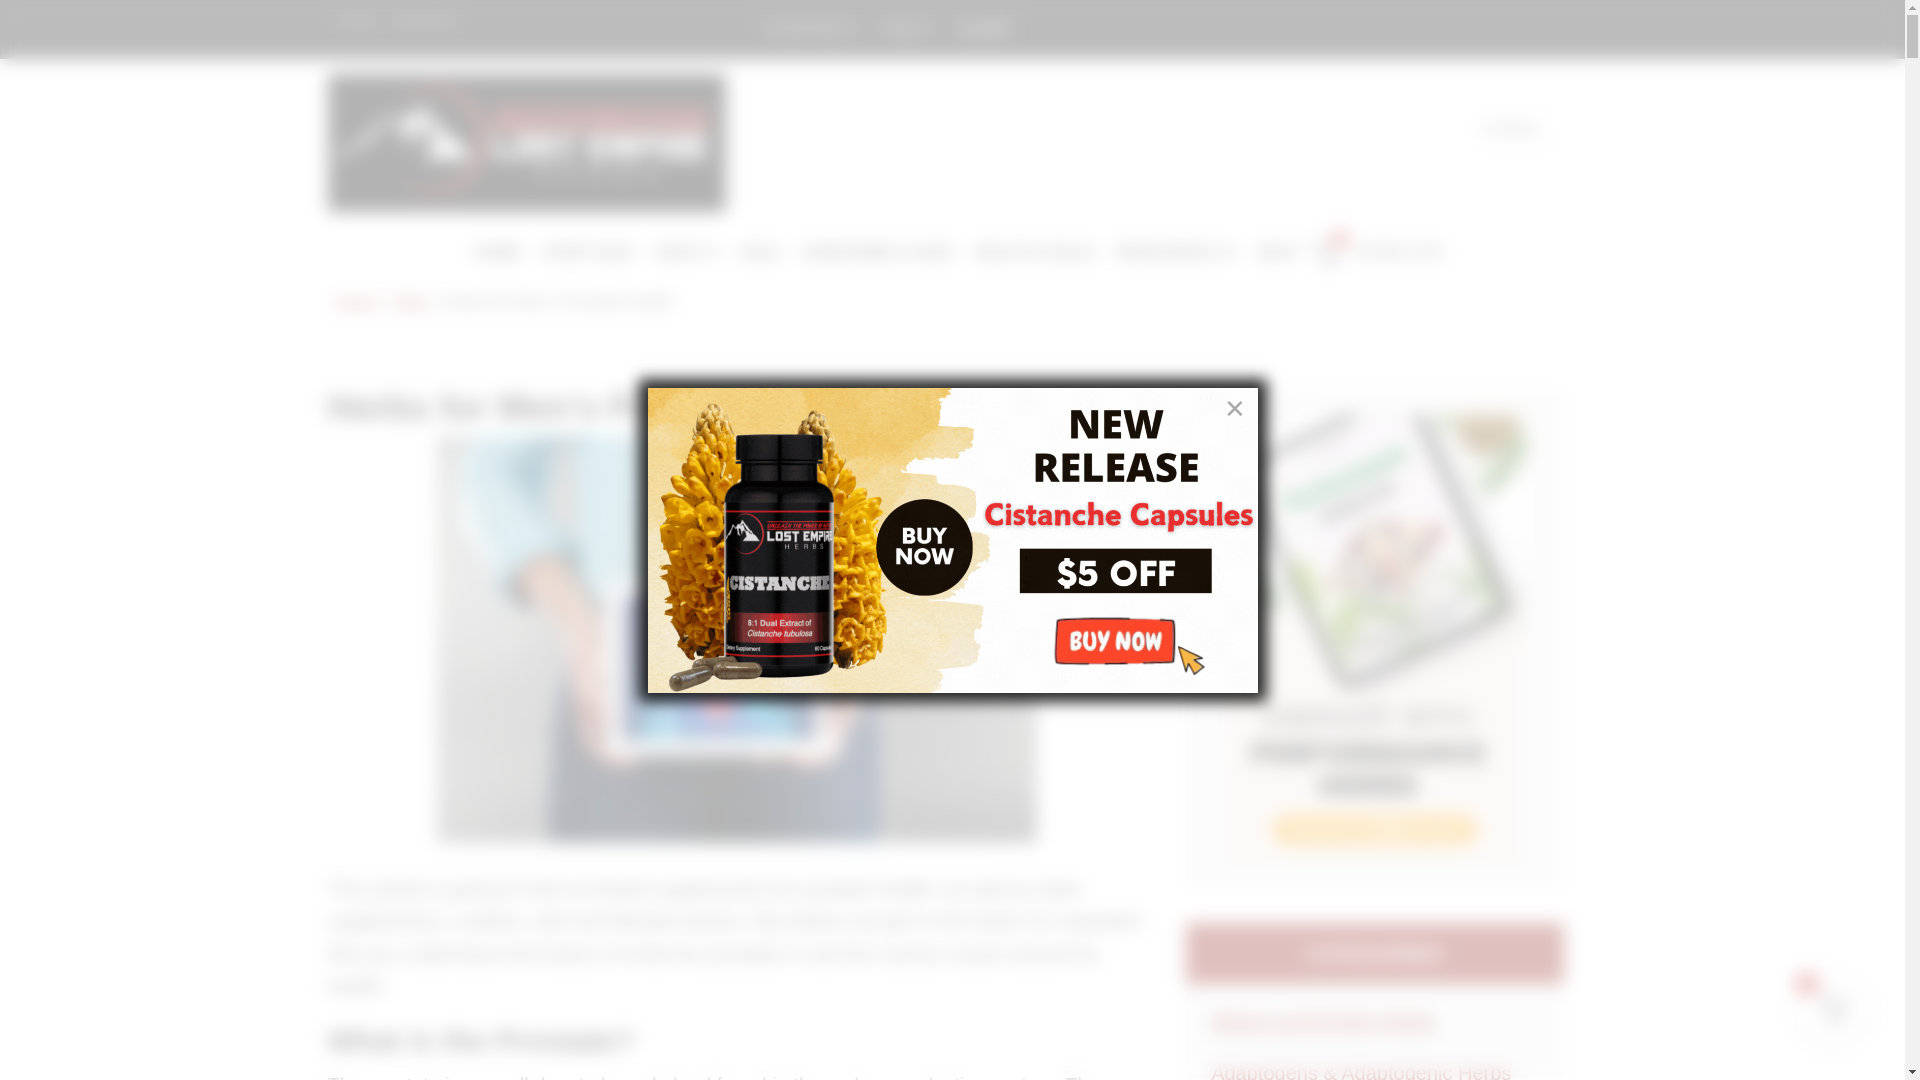 This screenshot has width=1920, height=1080. What do you see at coordinates (1244, 186) in the screenshot?
I see `1-866-764-3727` at bounding box center [1244, 186].